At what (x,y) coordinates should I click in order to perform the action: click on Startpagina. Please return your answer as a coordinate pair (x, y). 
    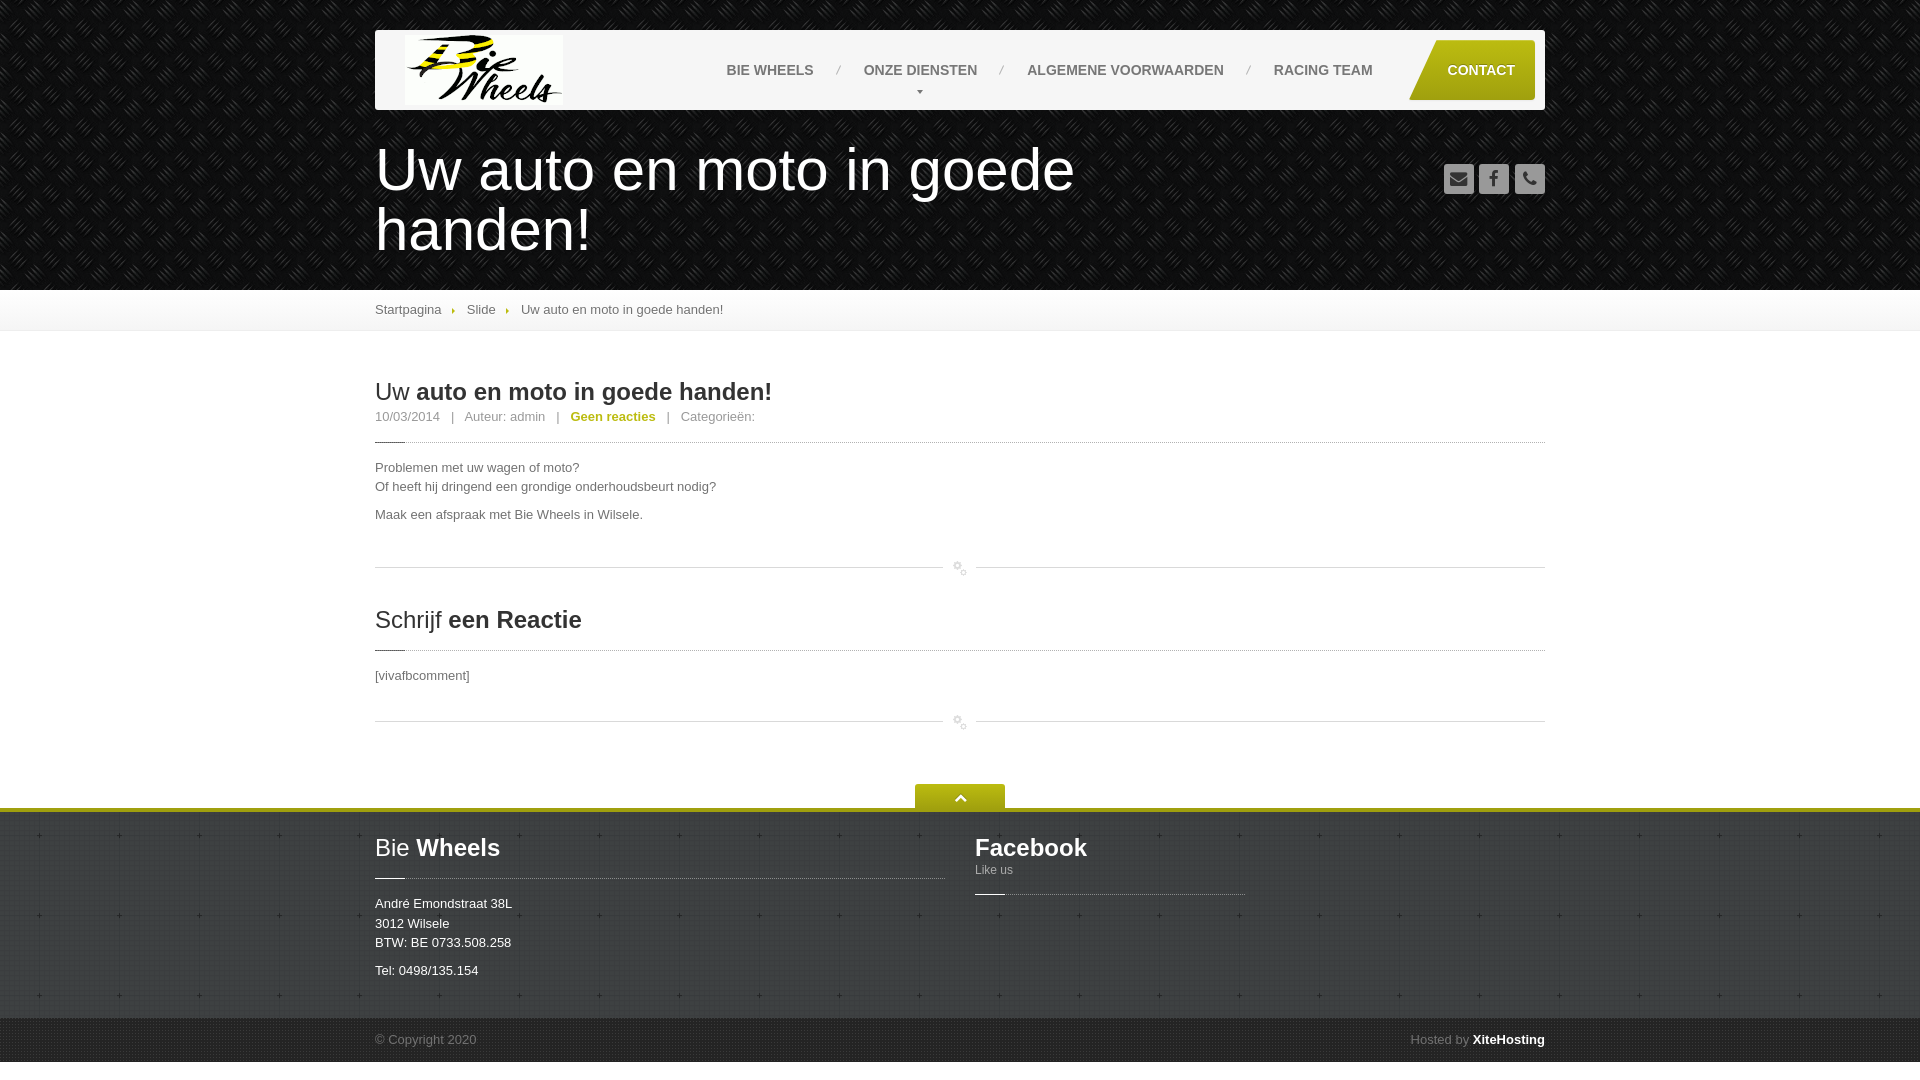
    Looking at the image, I should click on (408, 310).